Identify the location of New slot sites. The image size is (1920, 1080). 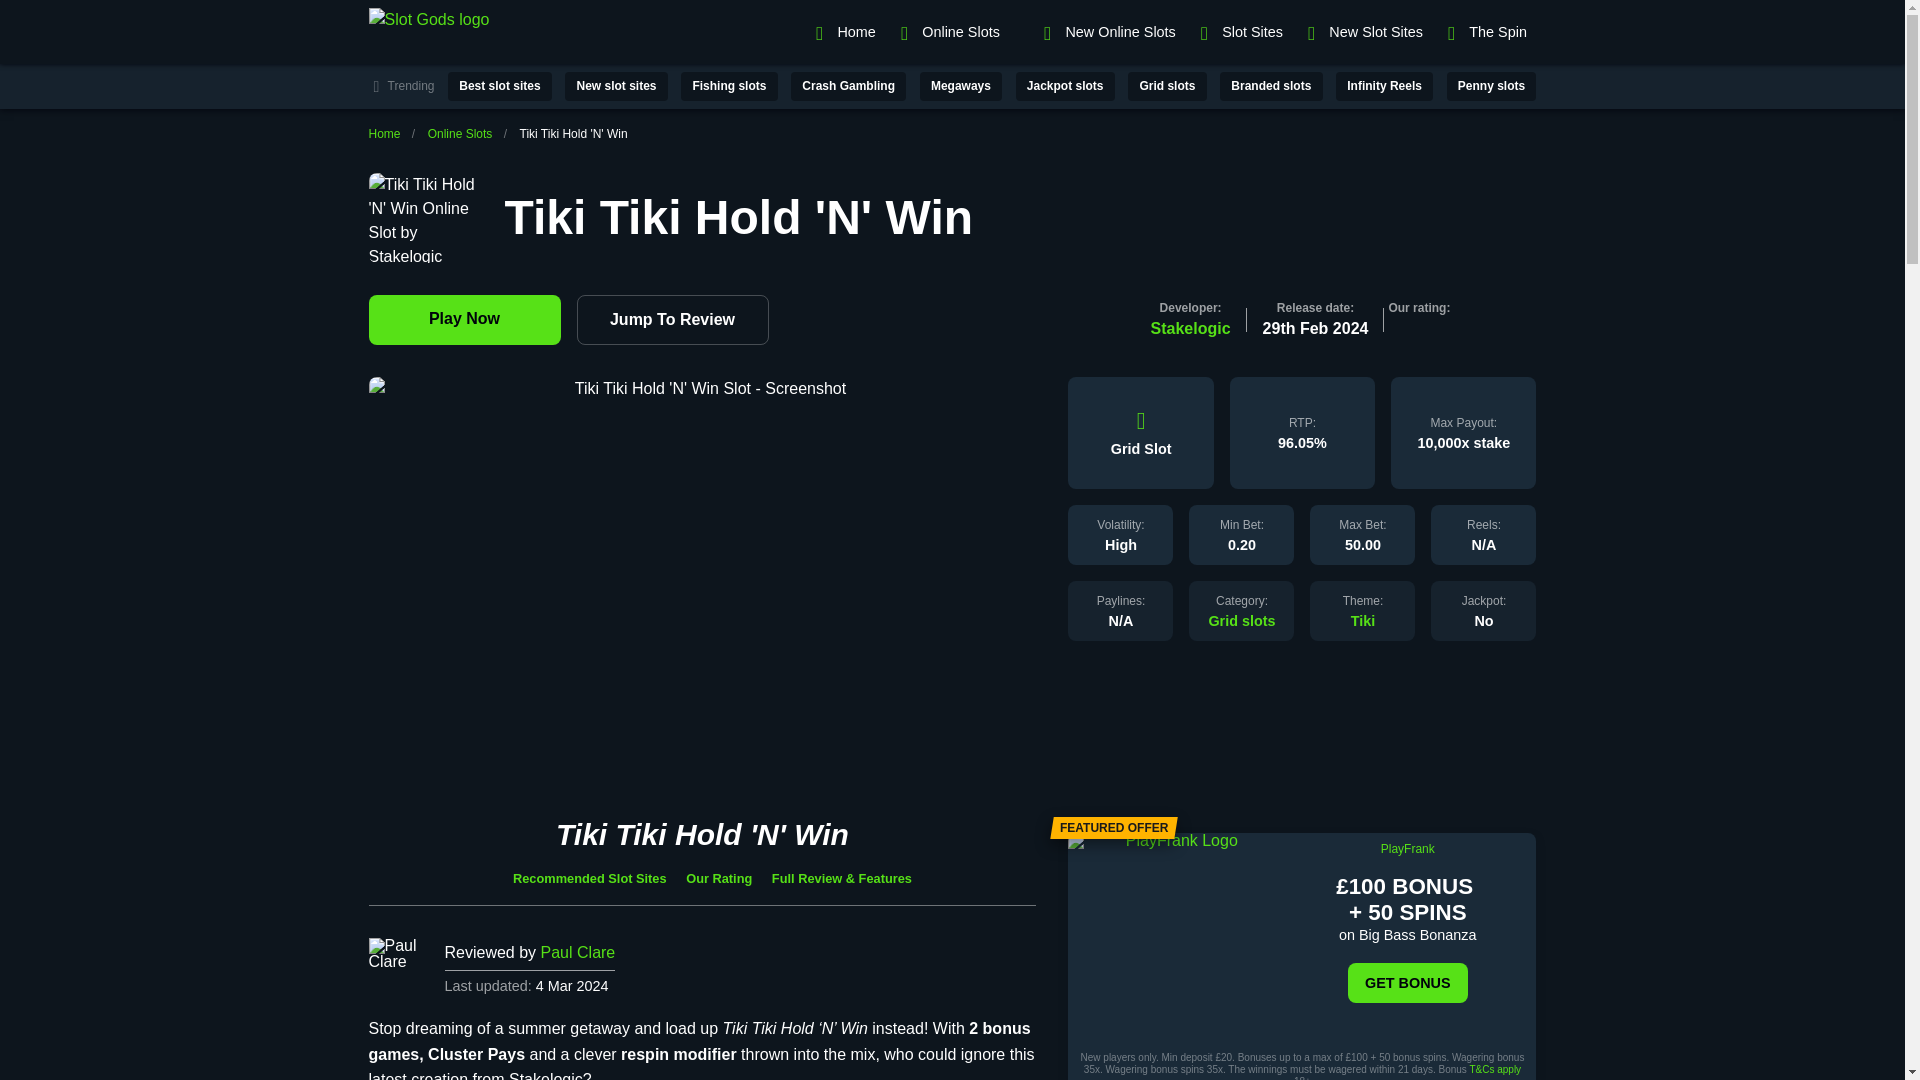
(615, 86).